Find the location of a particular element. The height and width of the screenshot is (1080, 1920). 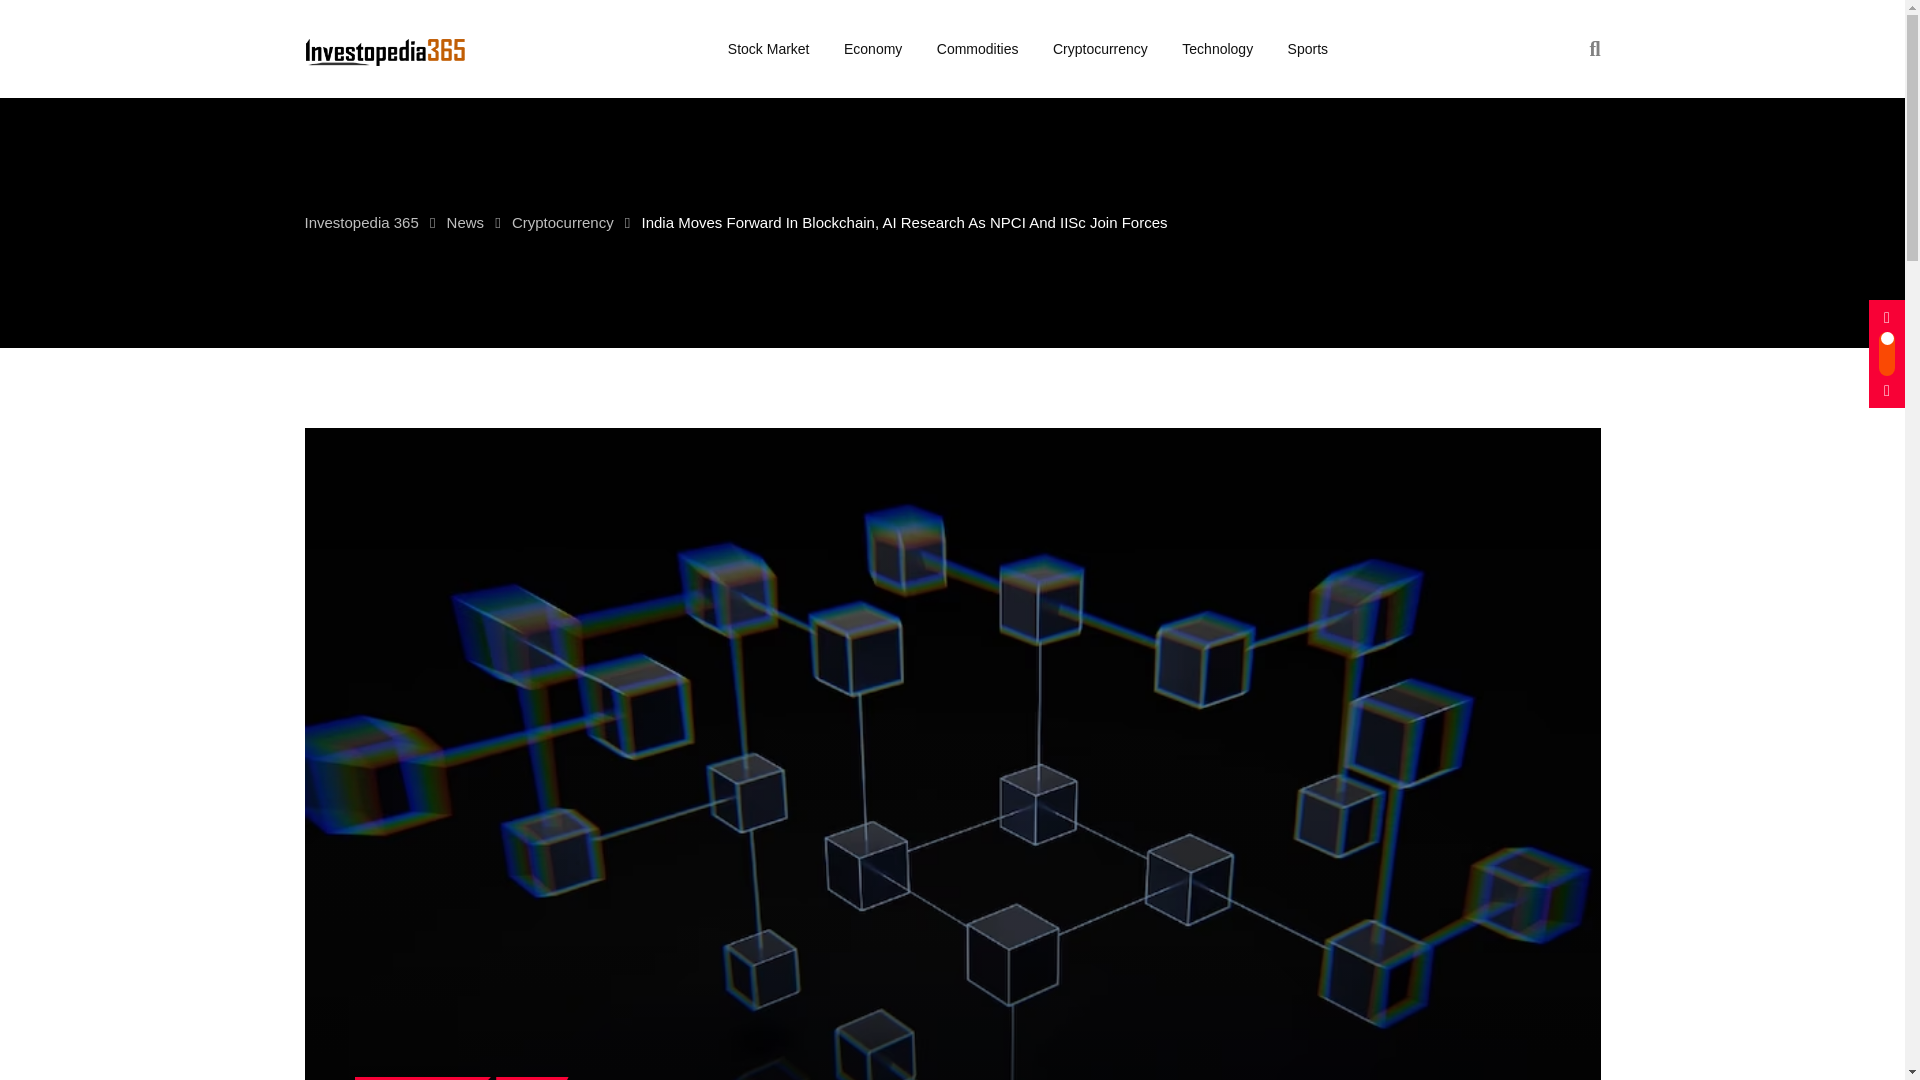

Cryptocurrency is located at coordinates (1100, 49).